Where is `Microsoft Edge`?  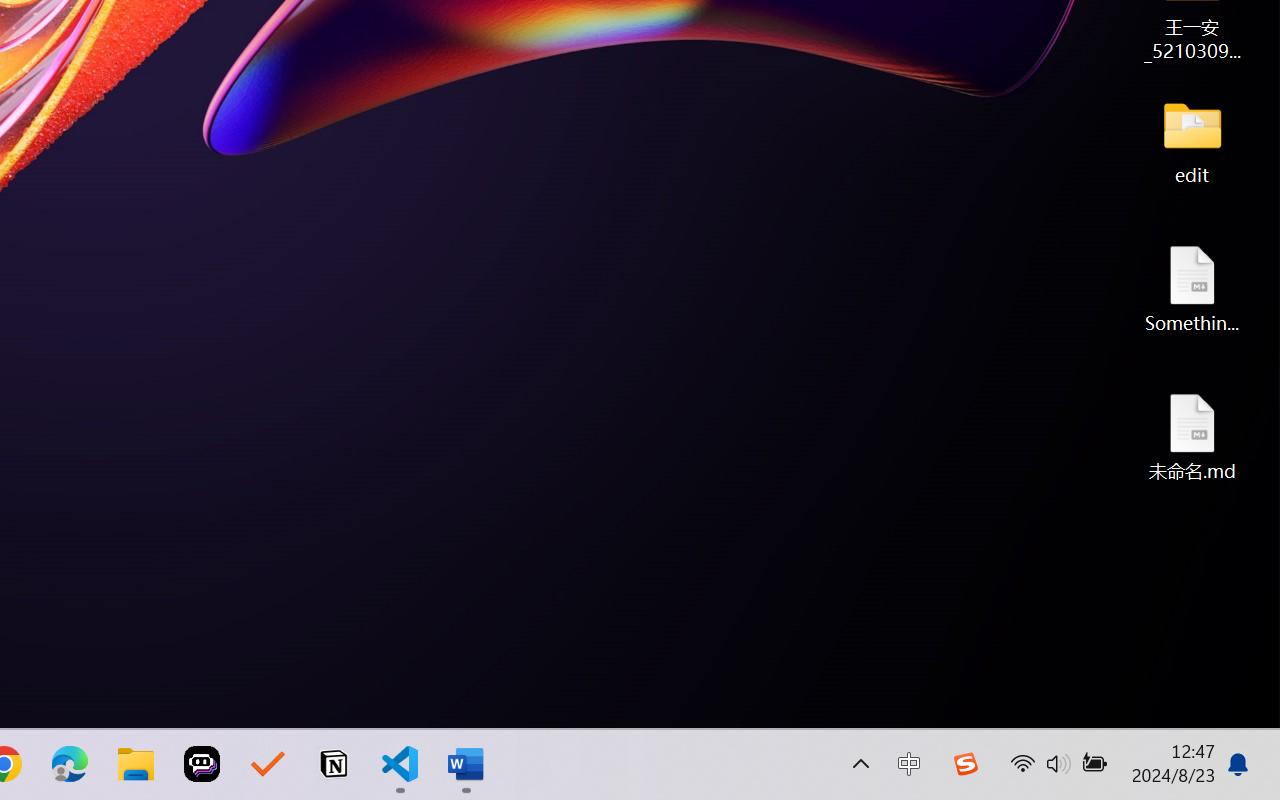
Microsoft Edge is located at coordinates (70, 764).